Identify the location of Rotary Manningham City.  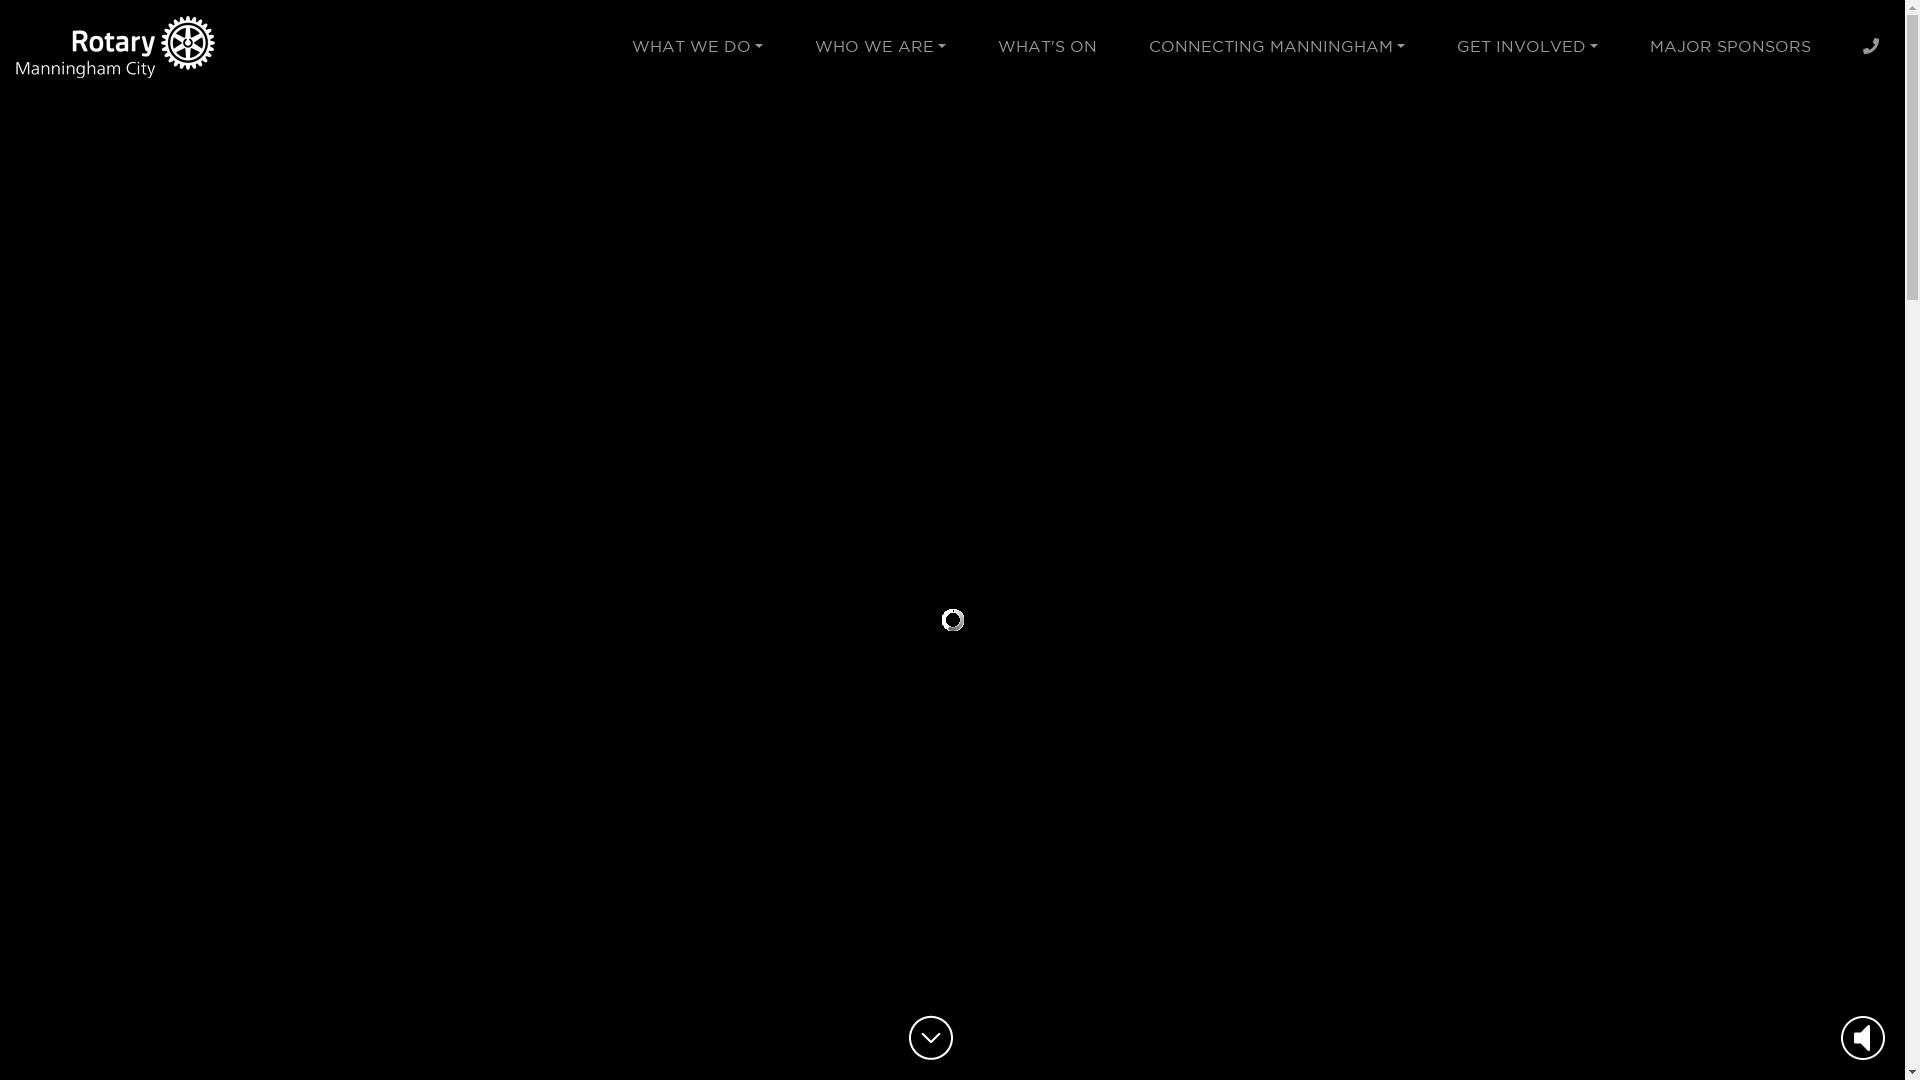
(115, 46).